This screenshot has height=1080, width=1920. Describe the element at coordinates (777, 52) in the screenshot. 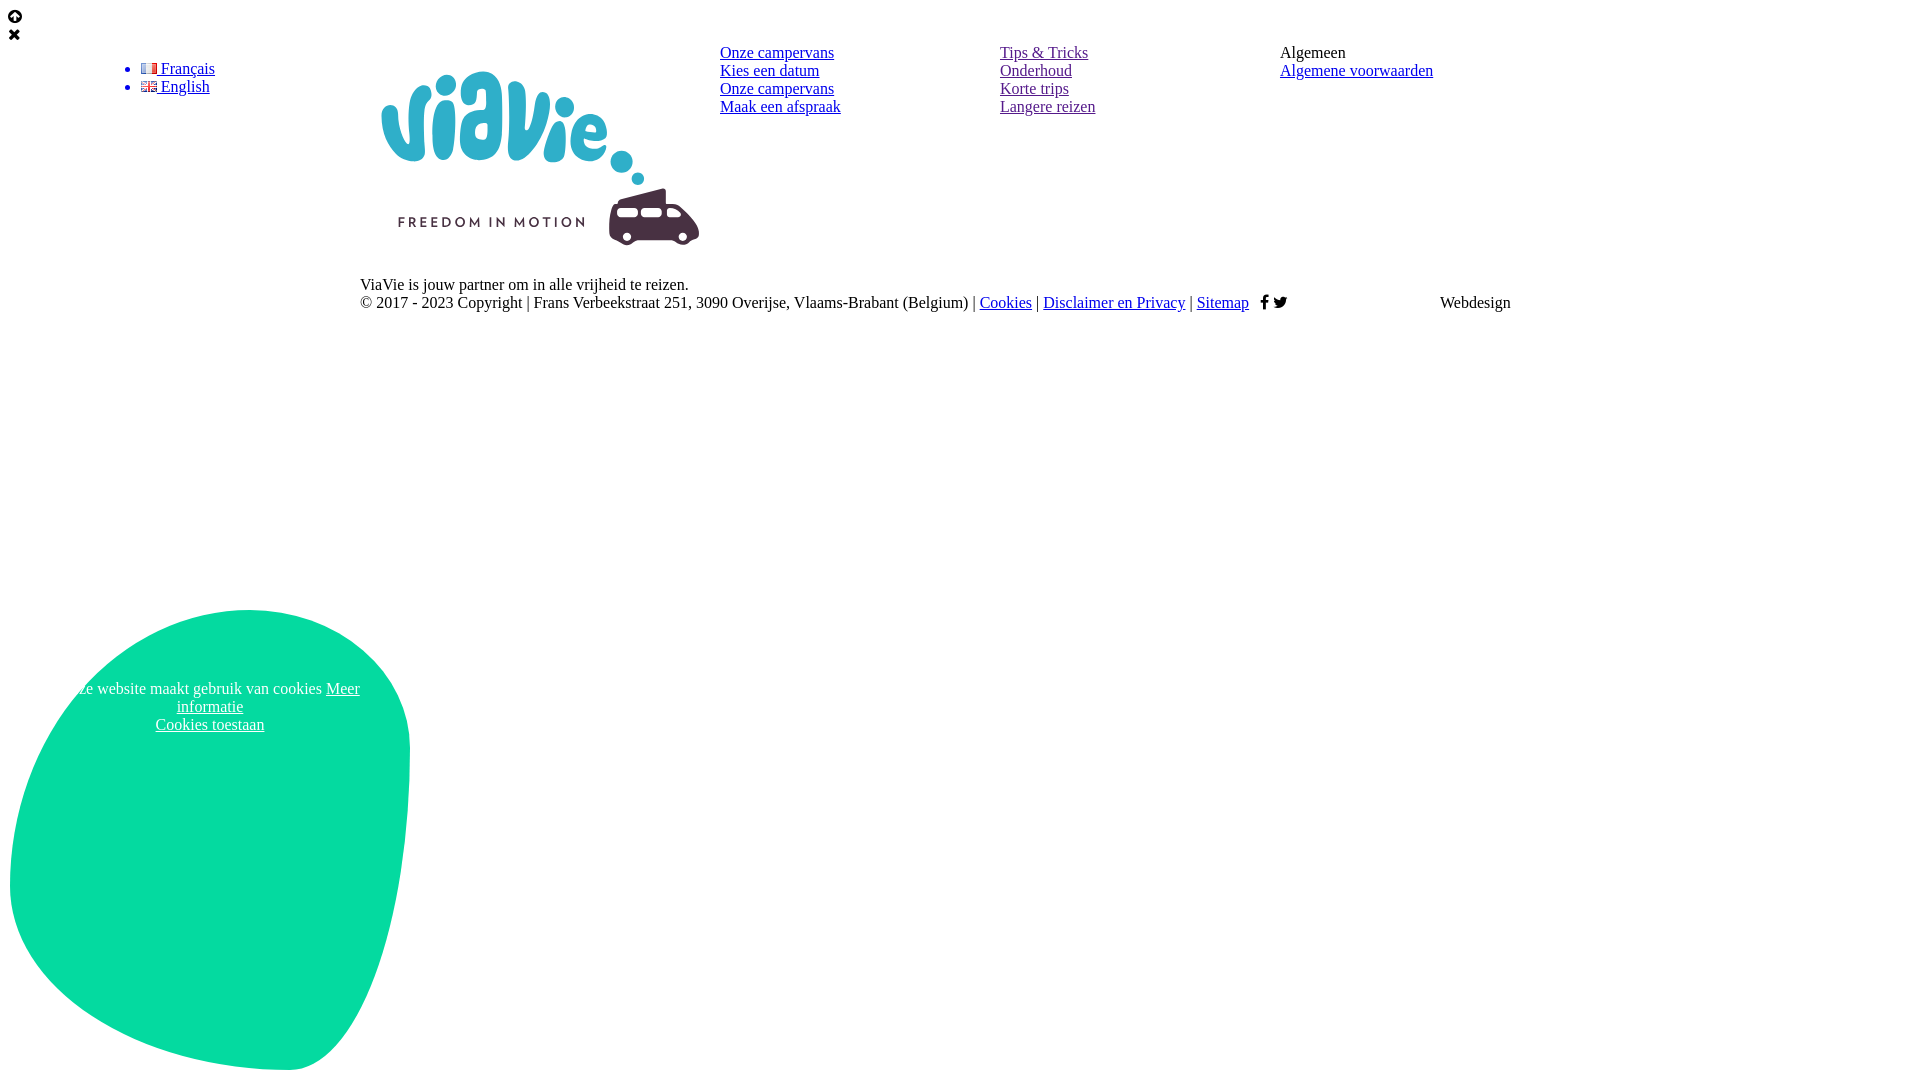

I see `Onze campervans` at that location.